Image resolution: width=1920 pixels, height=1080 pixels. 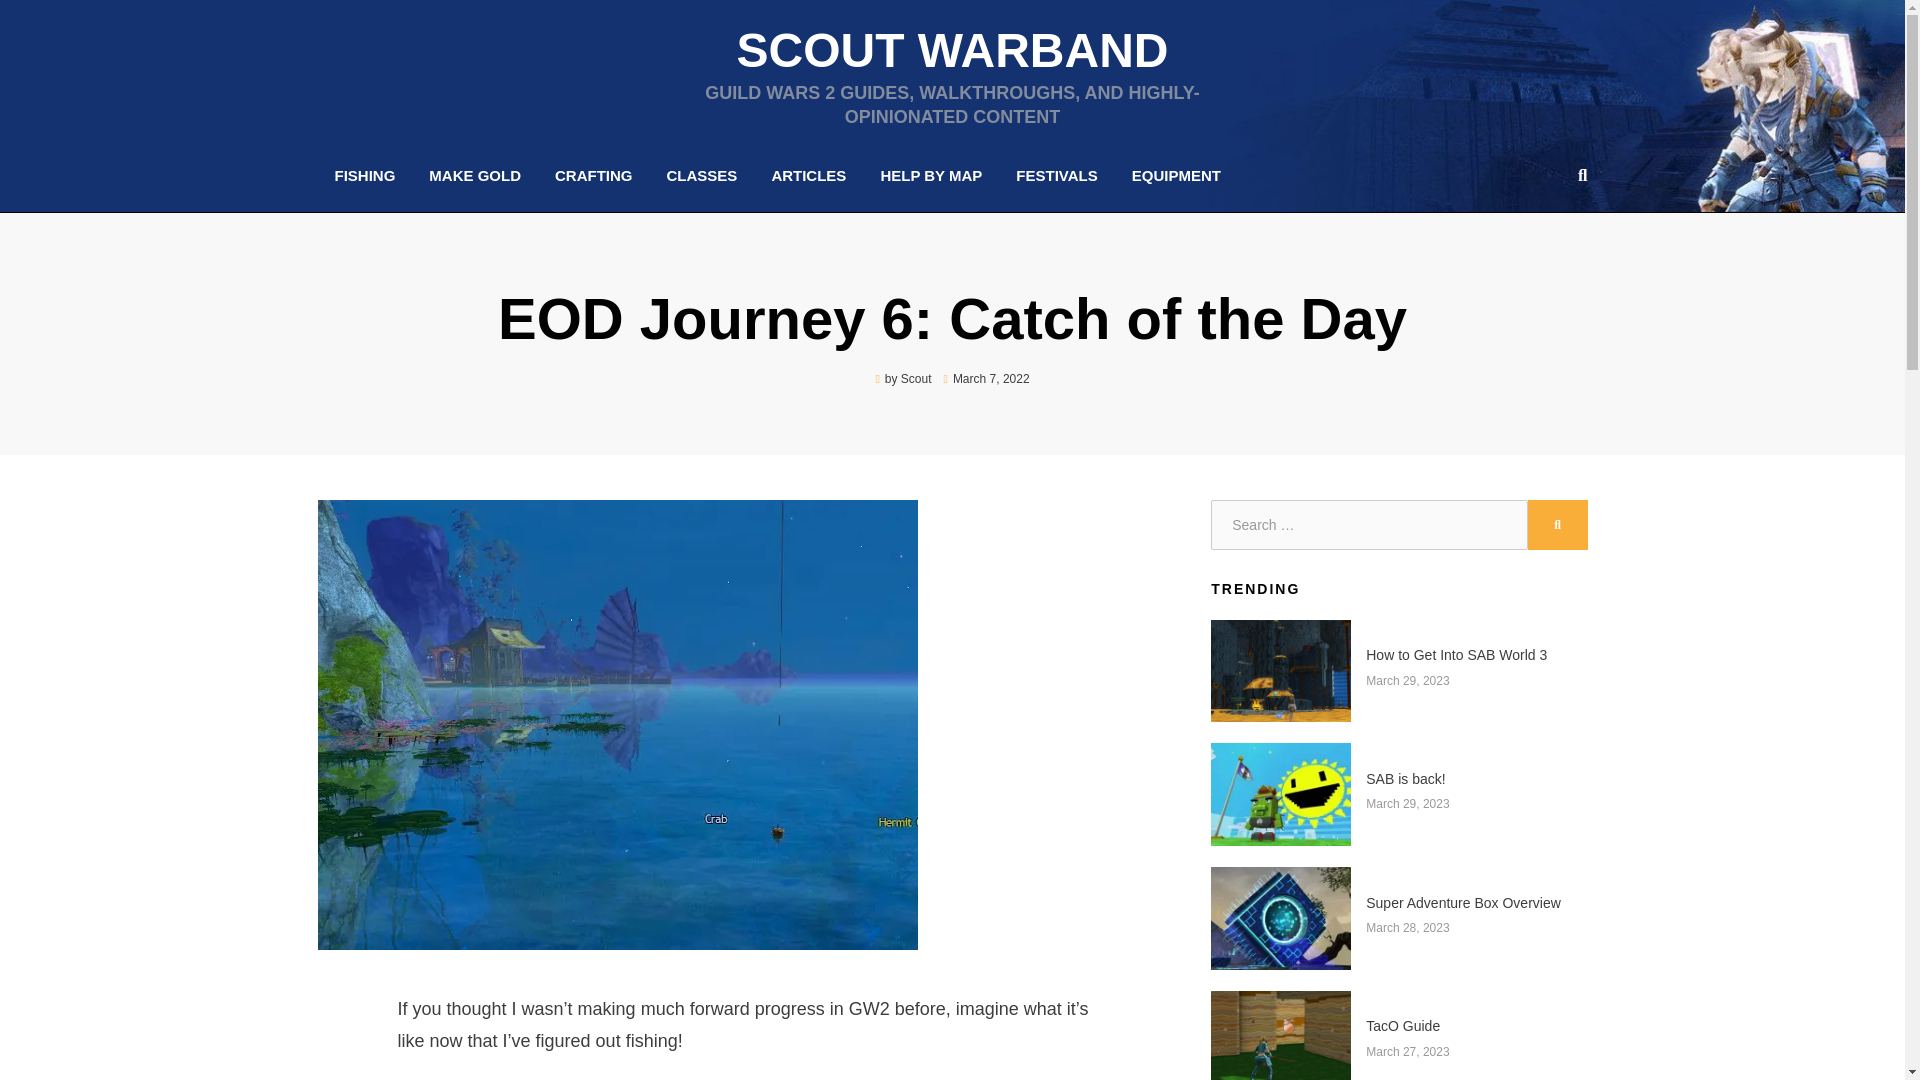 I want to click on SCOUT WARBAND, so click(x=951, y=50).